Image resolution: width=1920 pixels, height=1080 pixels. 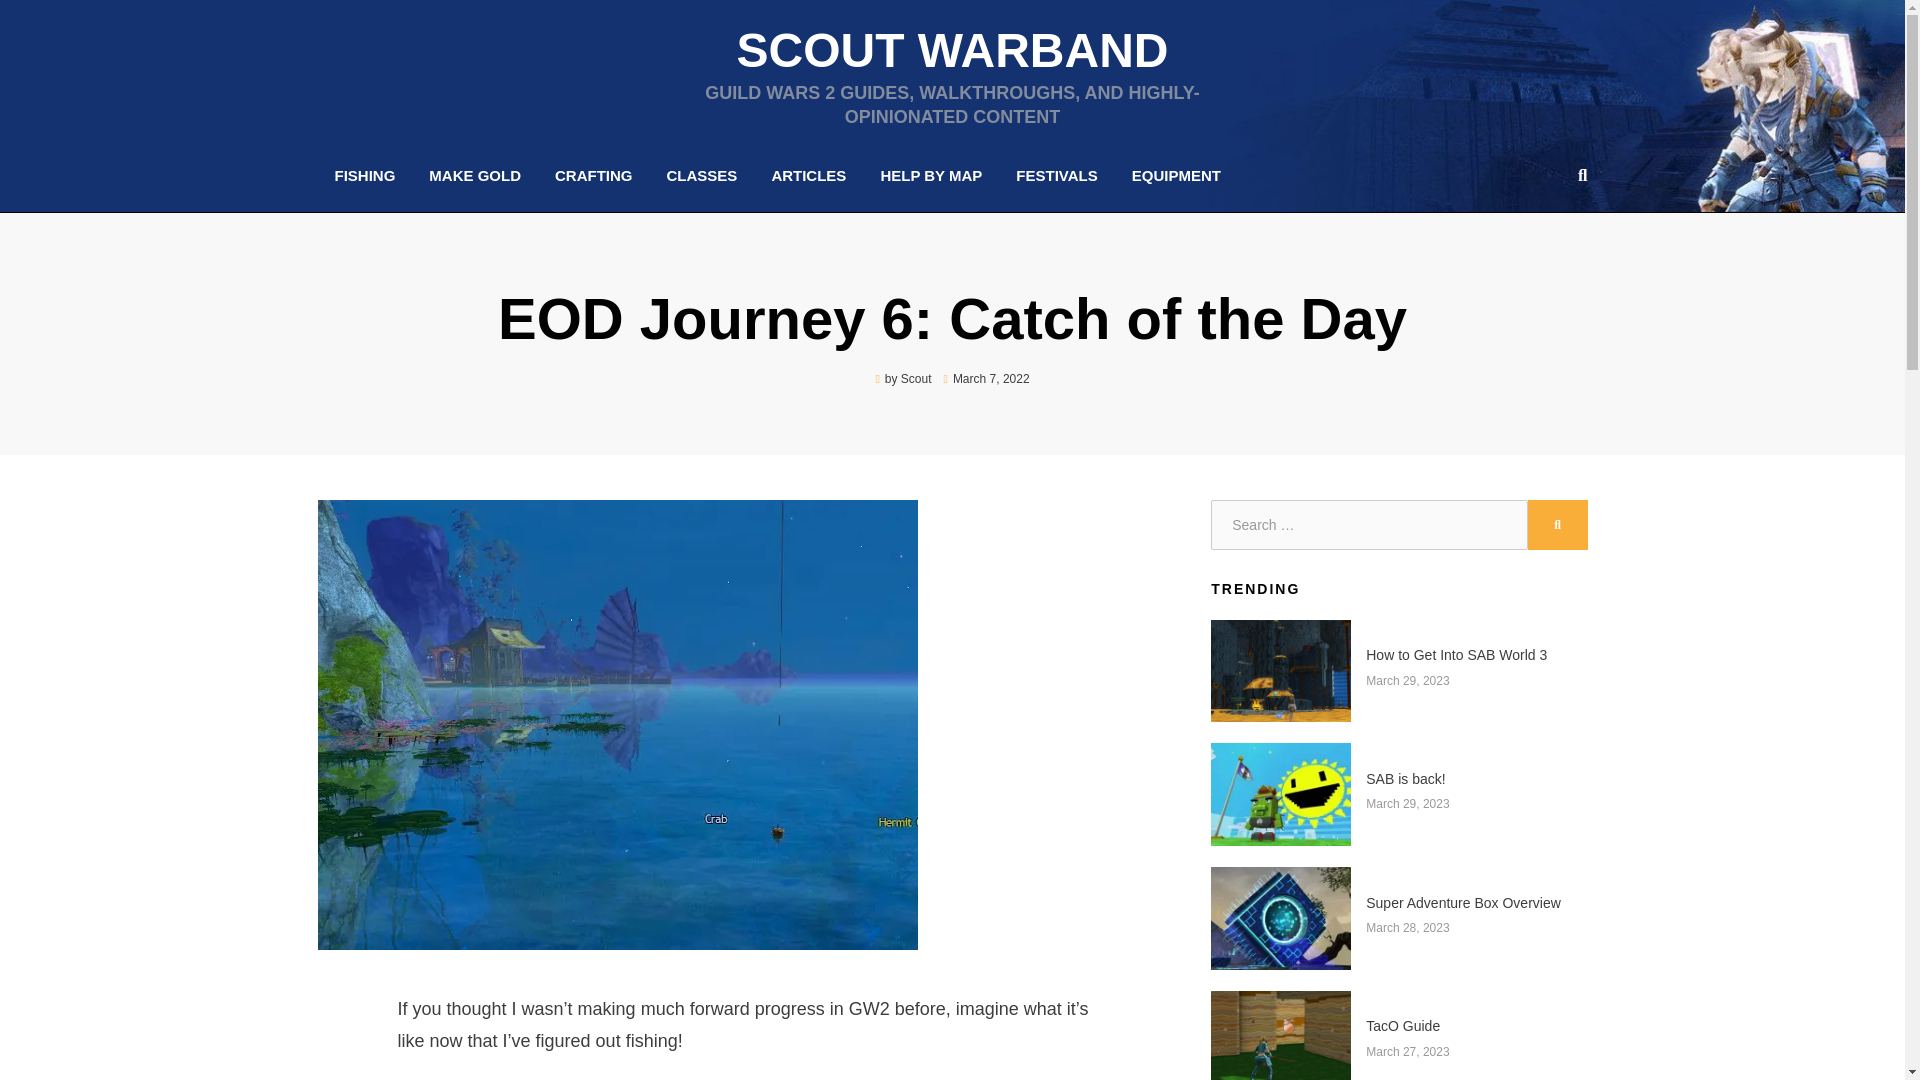 I want to click on SCOUT WARBAND, so click(x=951, y=50).